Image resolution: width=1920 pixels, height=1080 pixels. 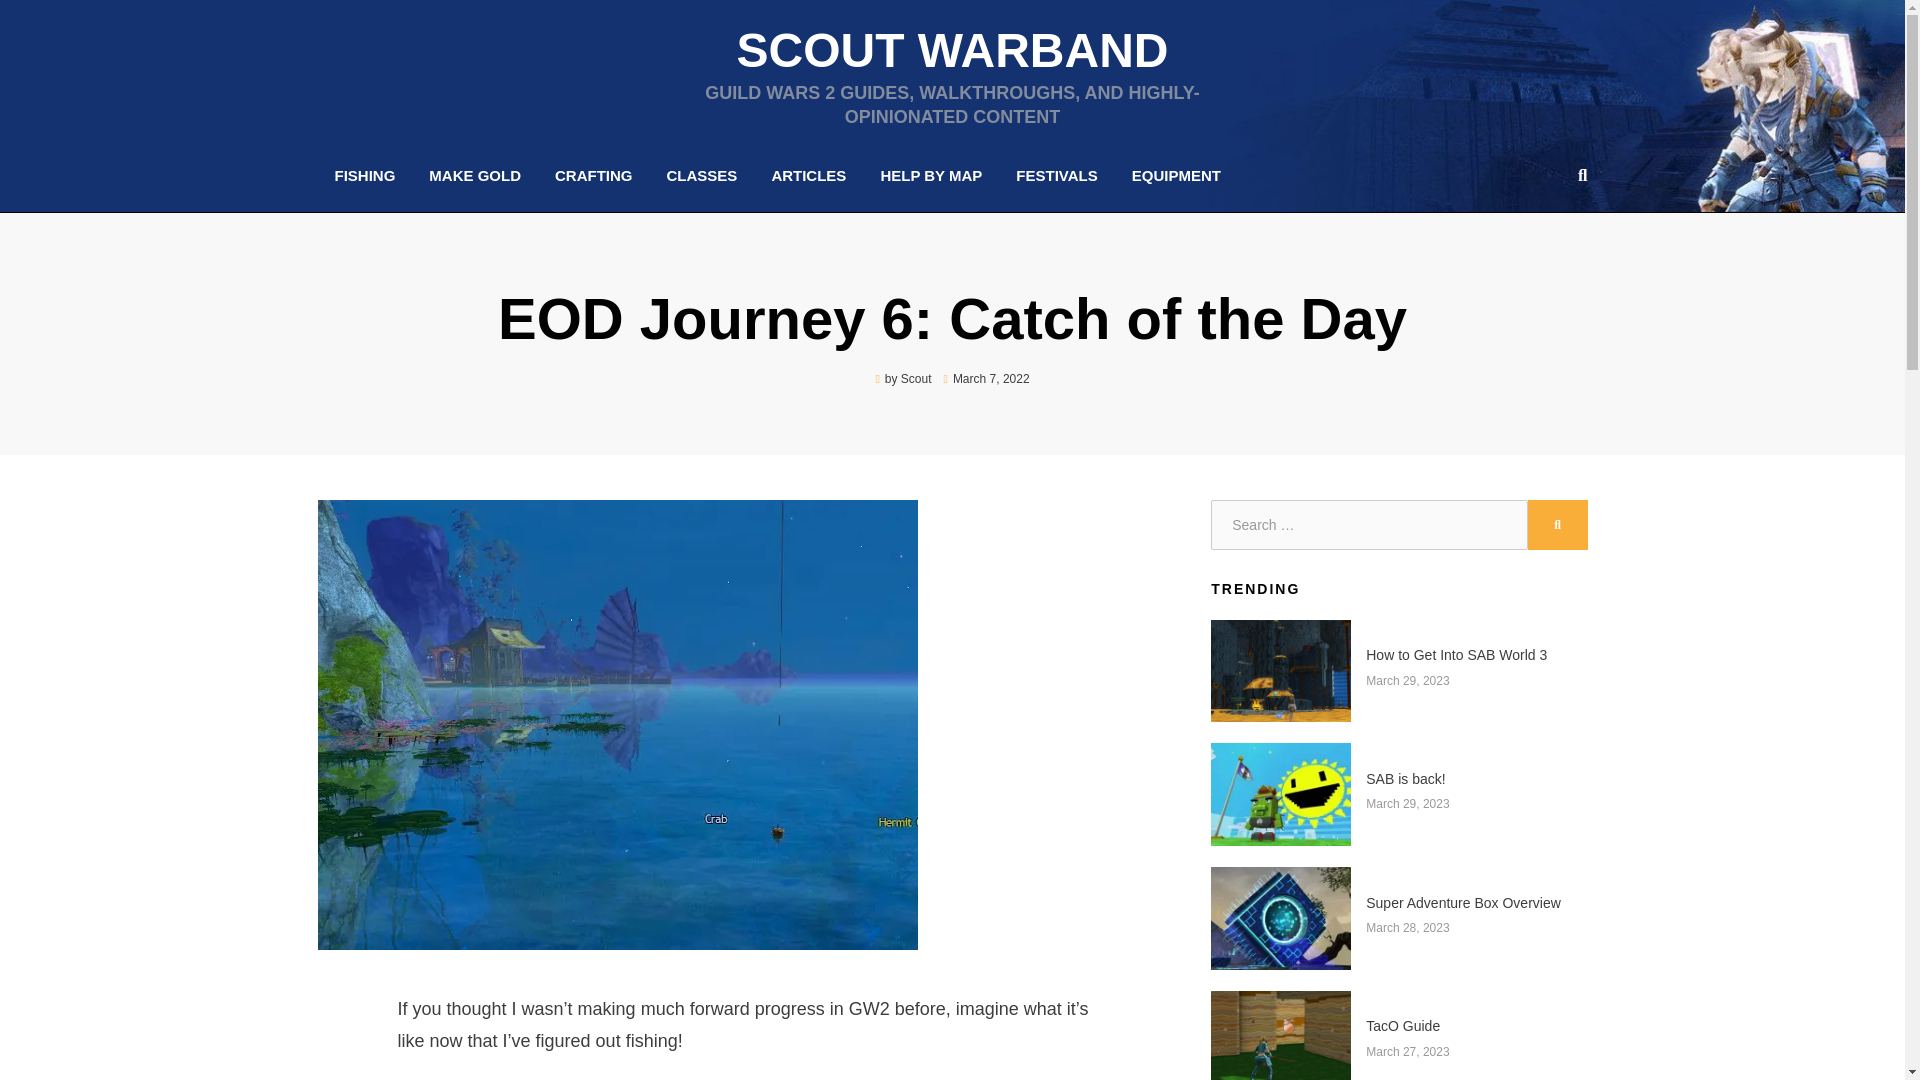 I want to click on SCOUT WARBAND, so click(x=951, y=50).